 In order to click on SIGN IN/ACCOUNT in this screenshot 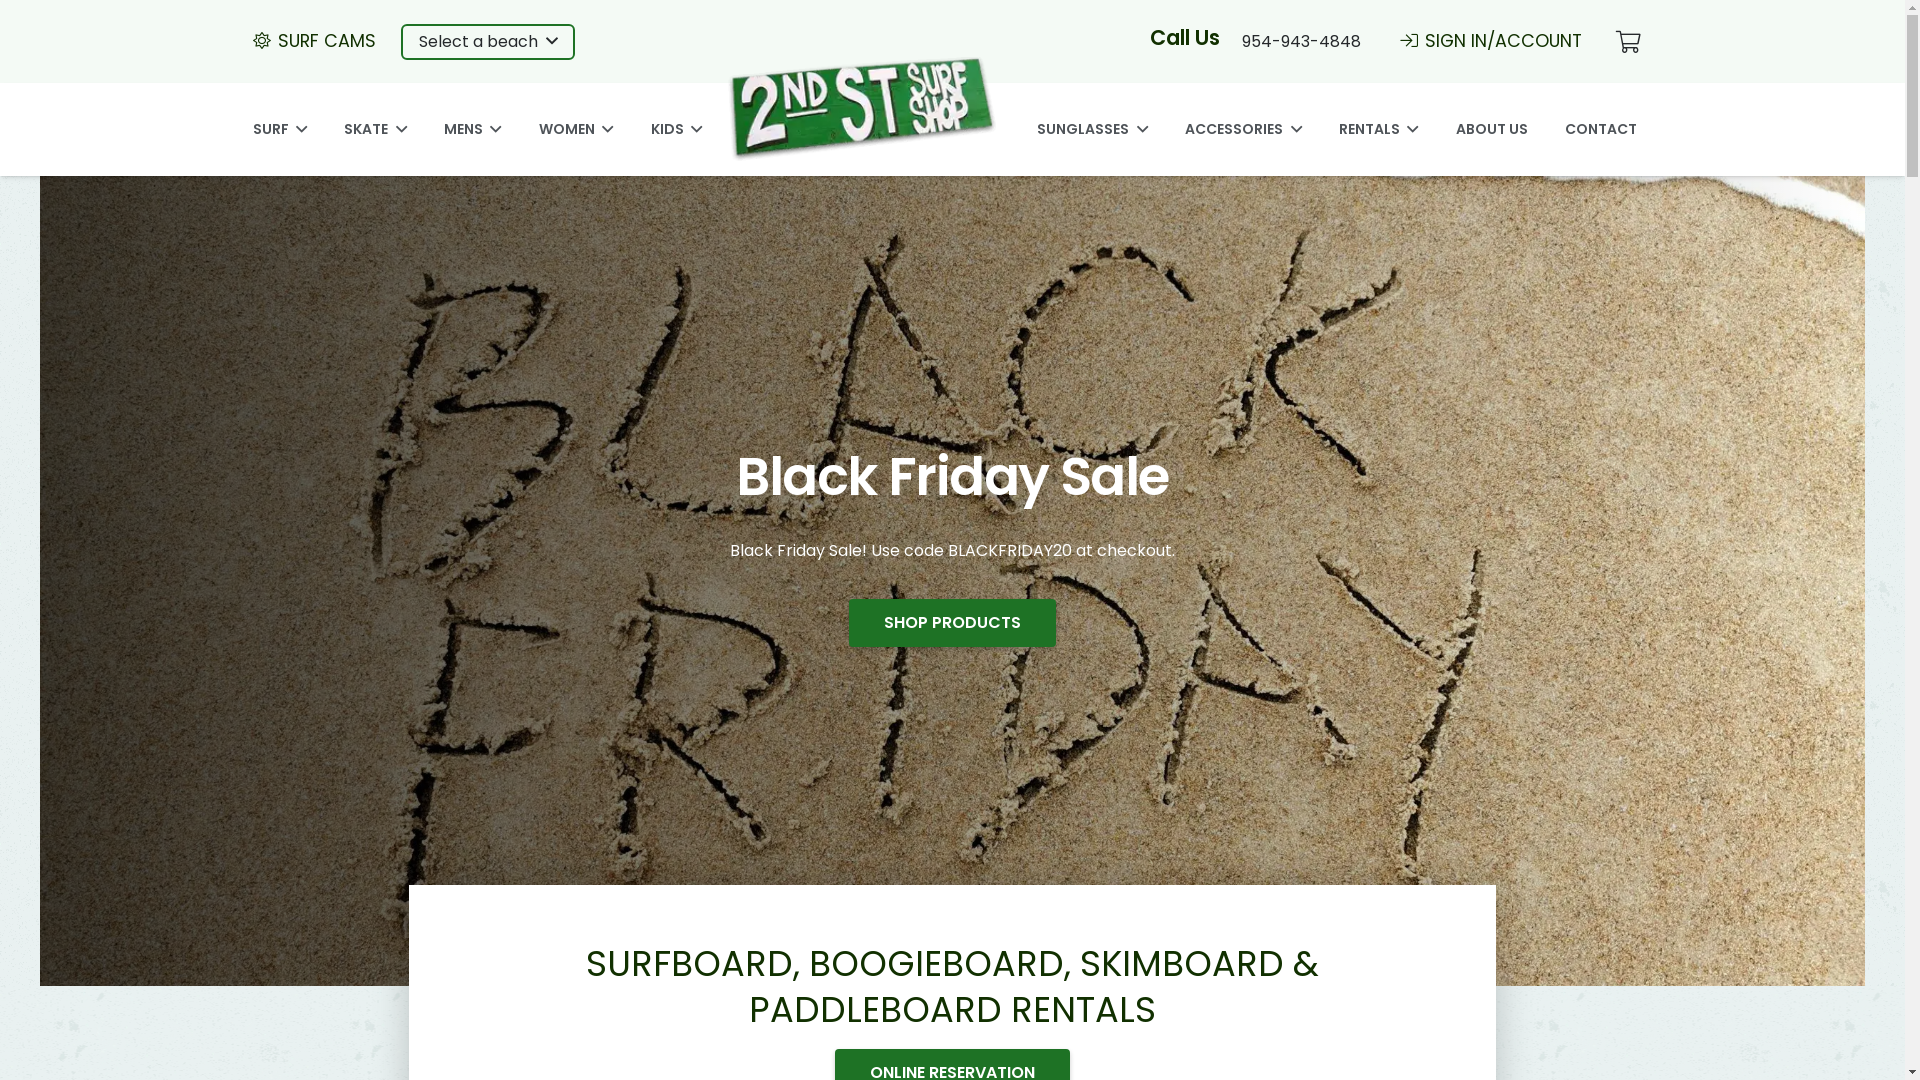, I will do `click(1491, 41)`.